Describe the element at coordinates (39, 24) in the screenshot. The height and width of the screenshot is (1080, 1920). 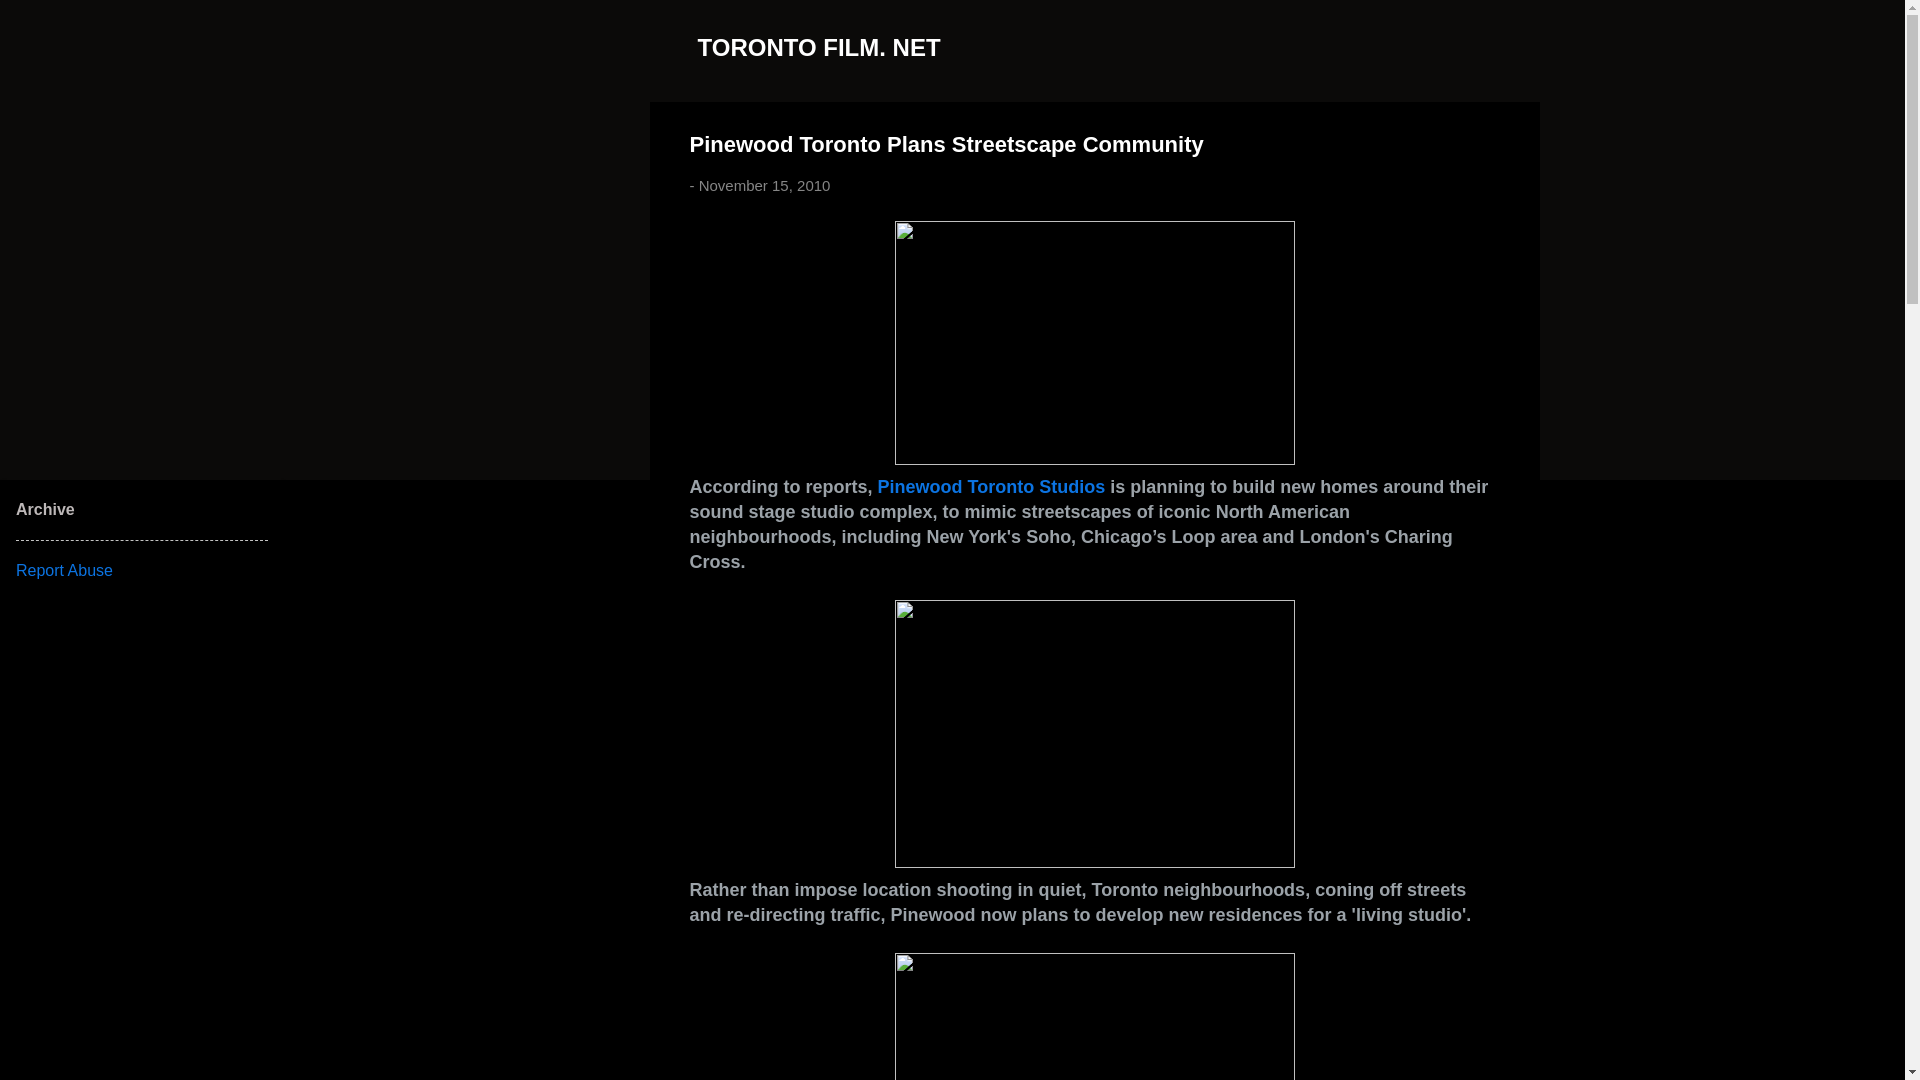
I see `Search` at that location.